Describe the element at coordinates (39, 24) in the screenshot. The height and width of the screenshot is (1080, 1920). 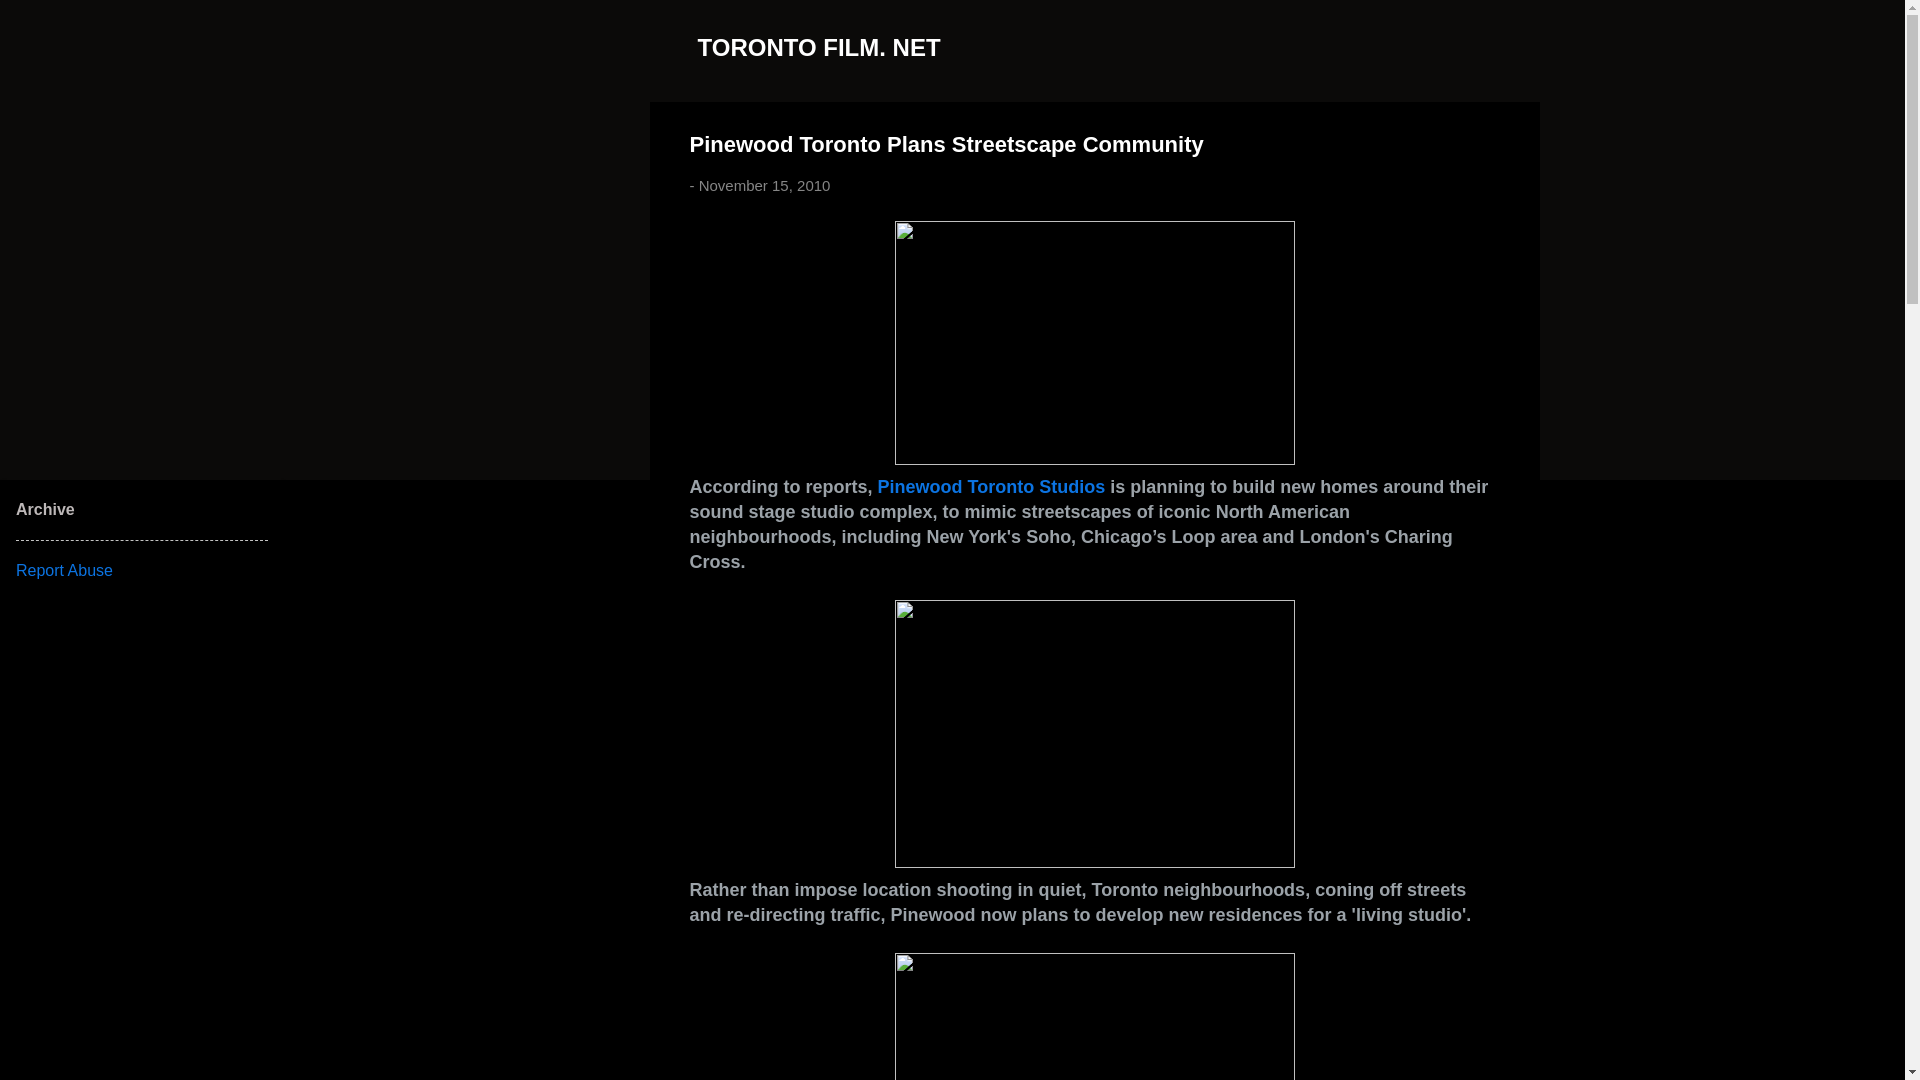
I see `Search` at that location.